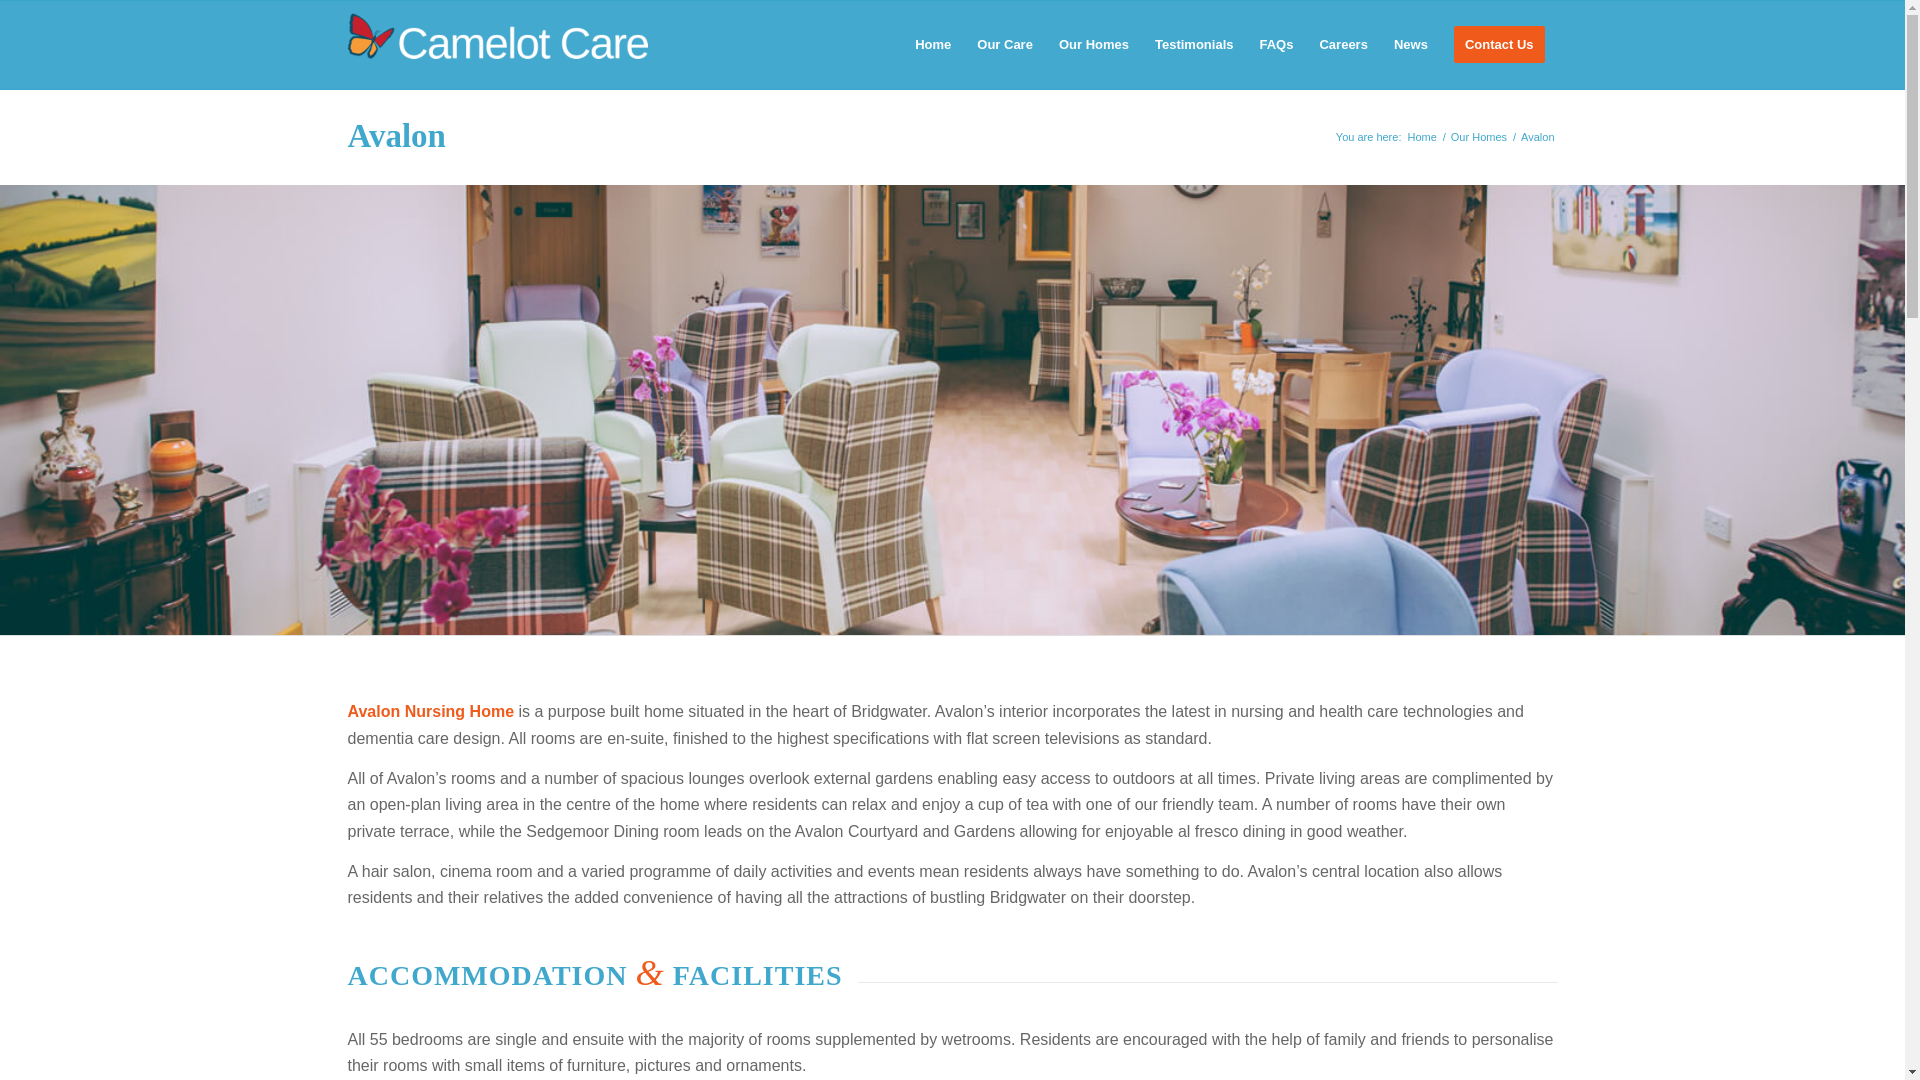 The width and height of the screenshot is (1920, 1080). What do you see at coordinates (1194, 44) in the screenshot?
I see `Testimonials` at bounding box center [1194, 44].